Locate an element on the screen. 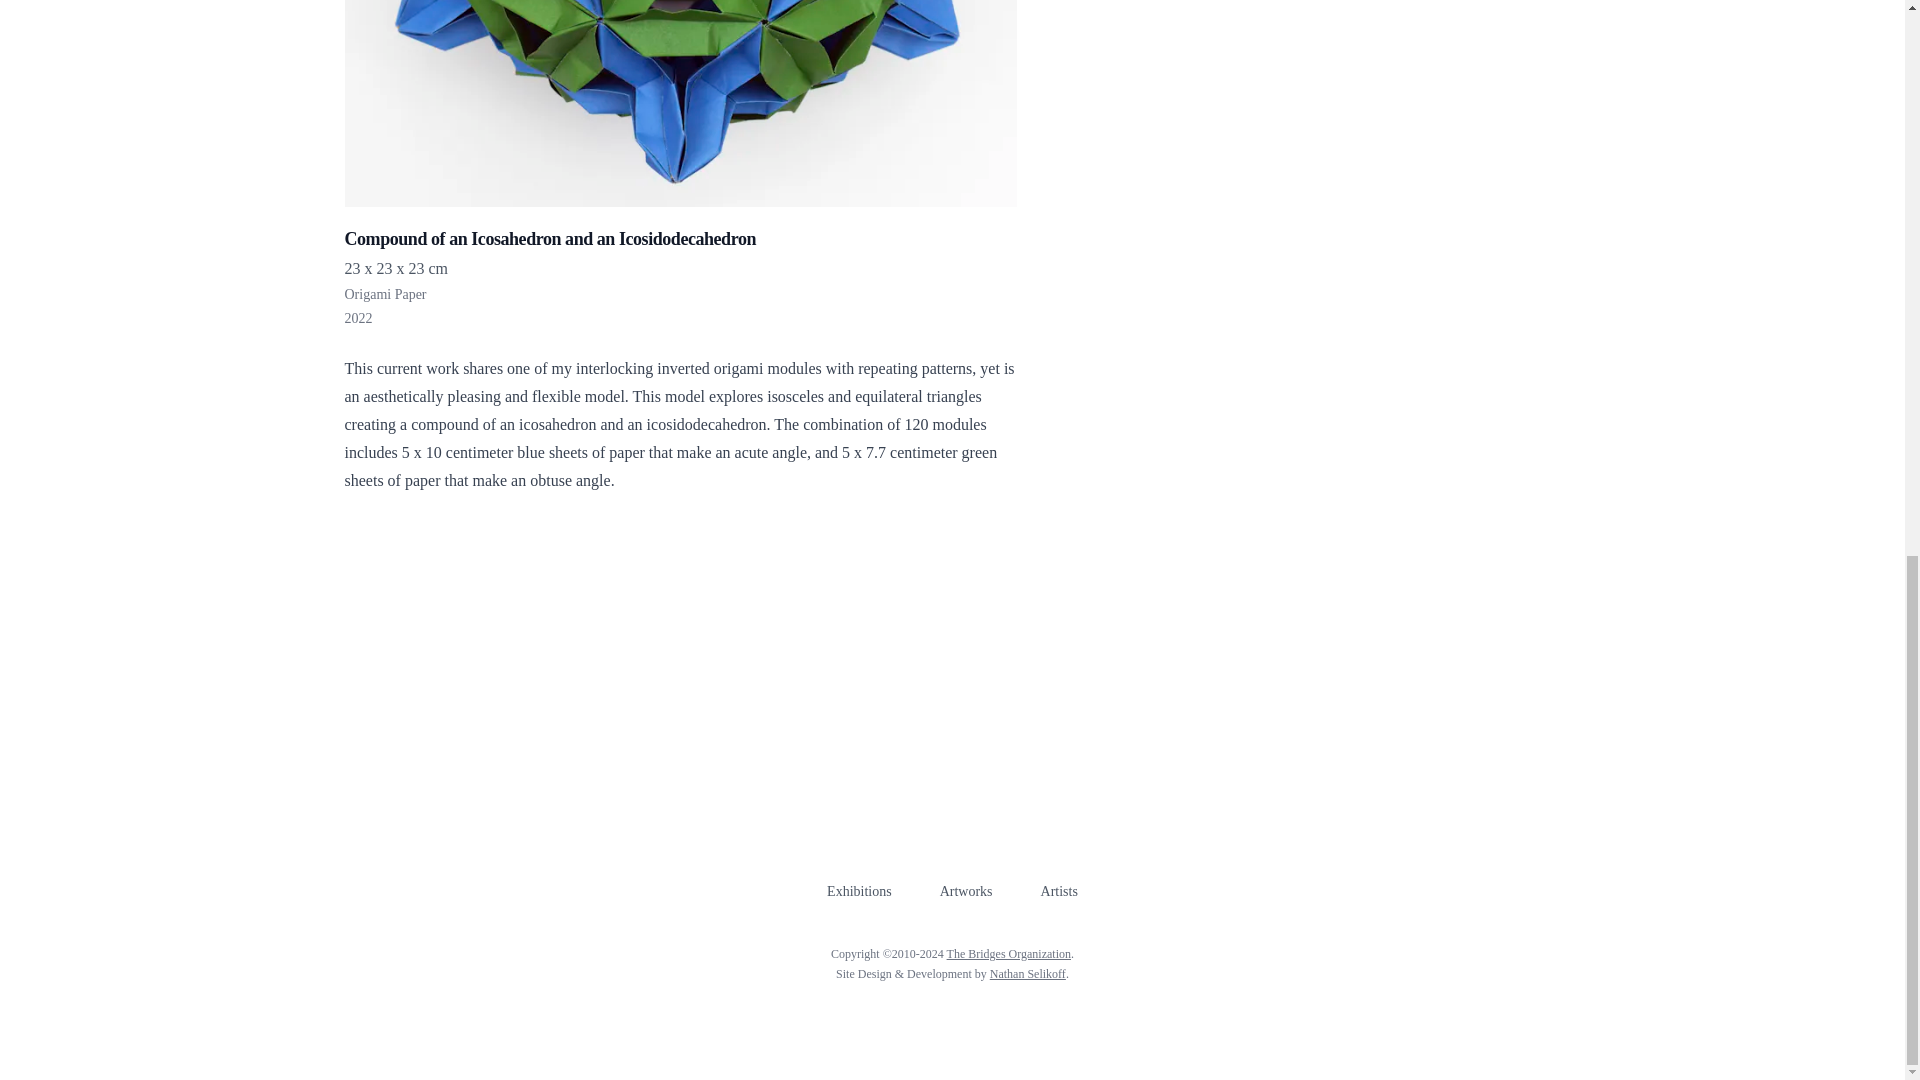 This screenshot has width=1920, height=1080. Exhibitions is located at coordinates (860, 891).